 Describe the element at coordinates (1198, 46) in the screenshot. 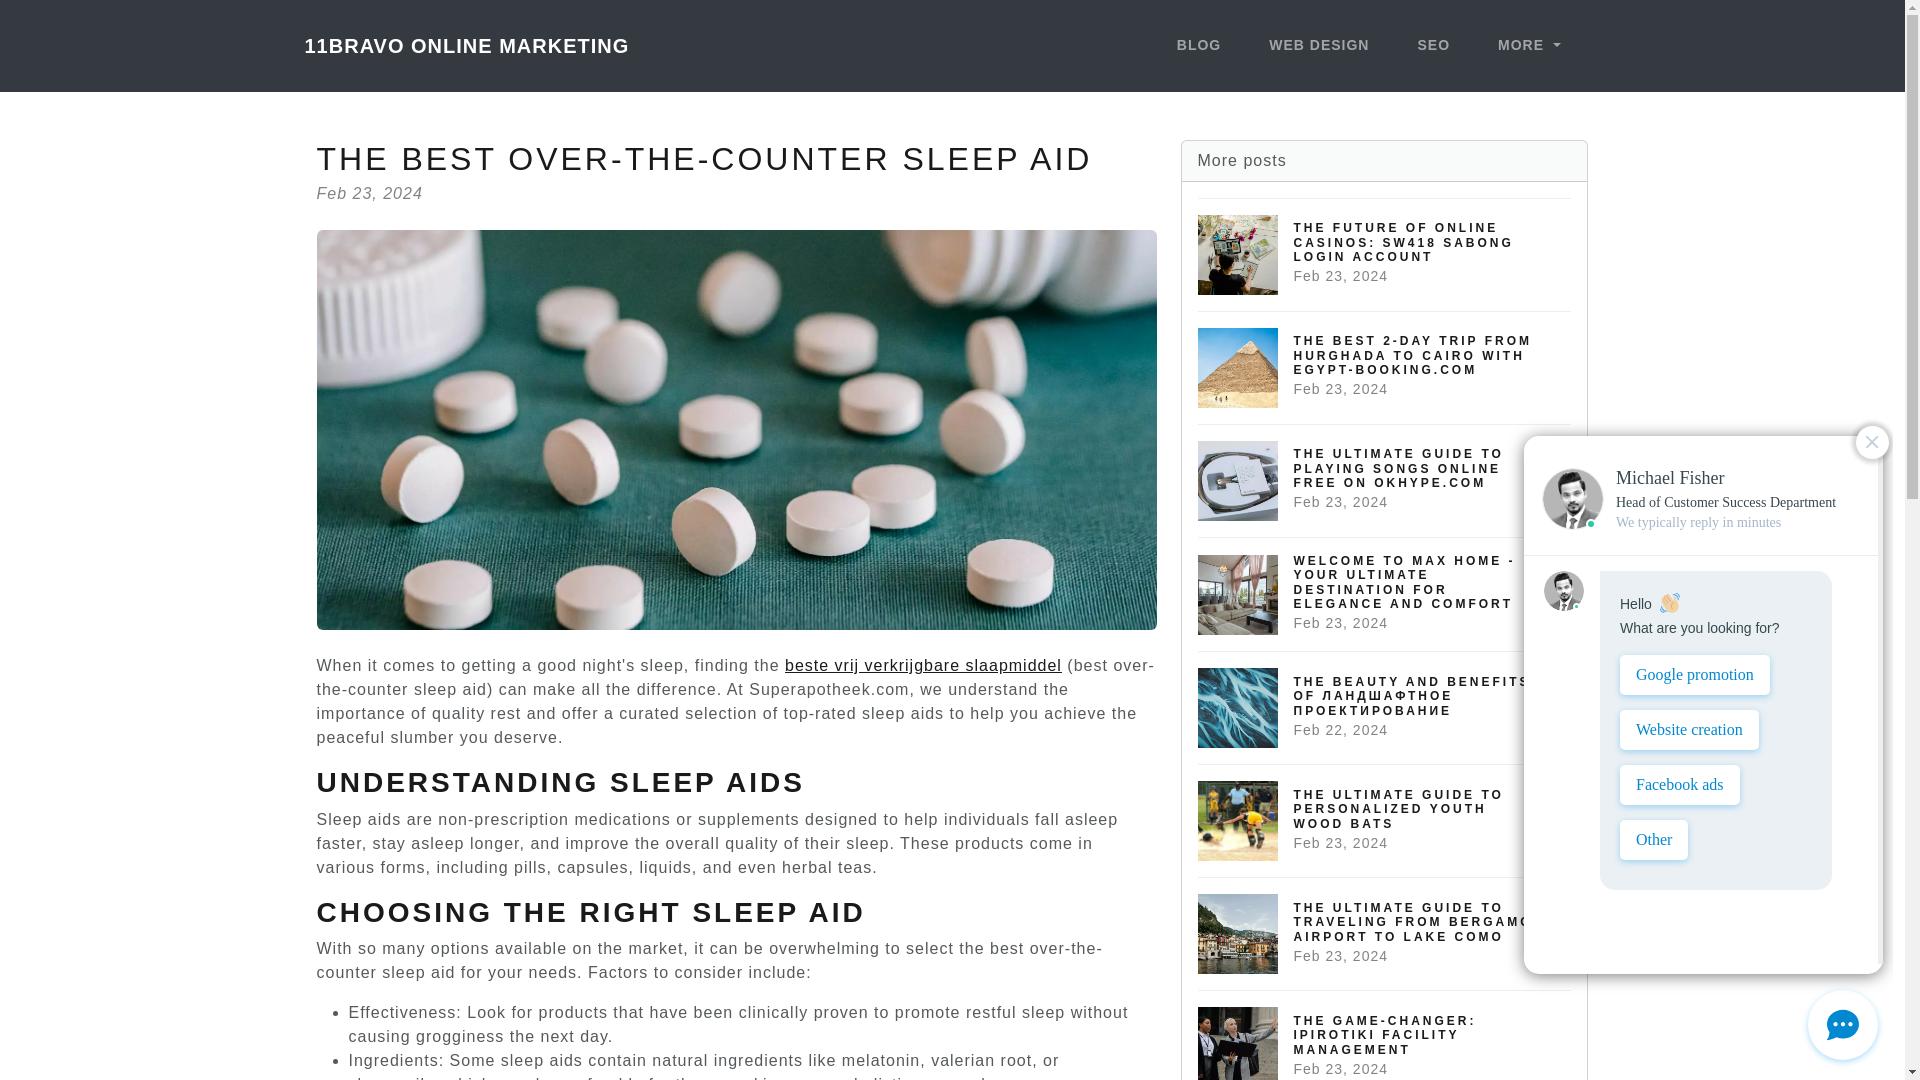

I see `BLOG` at that location.